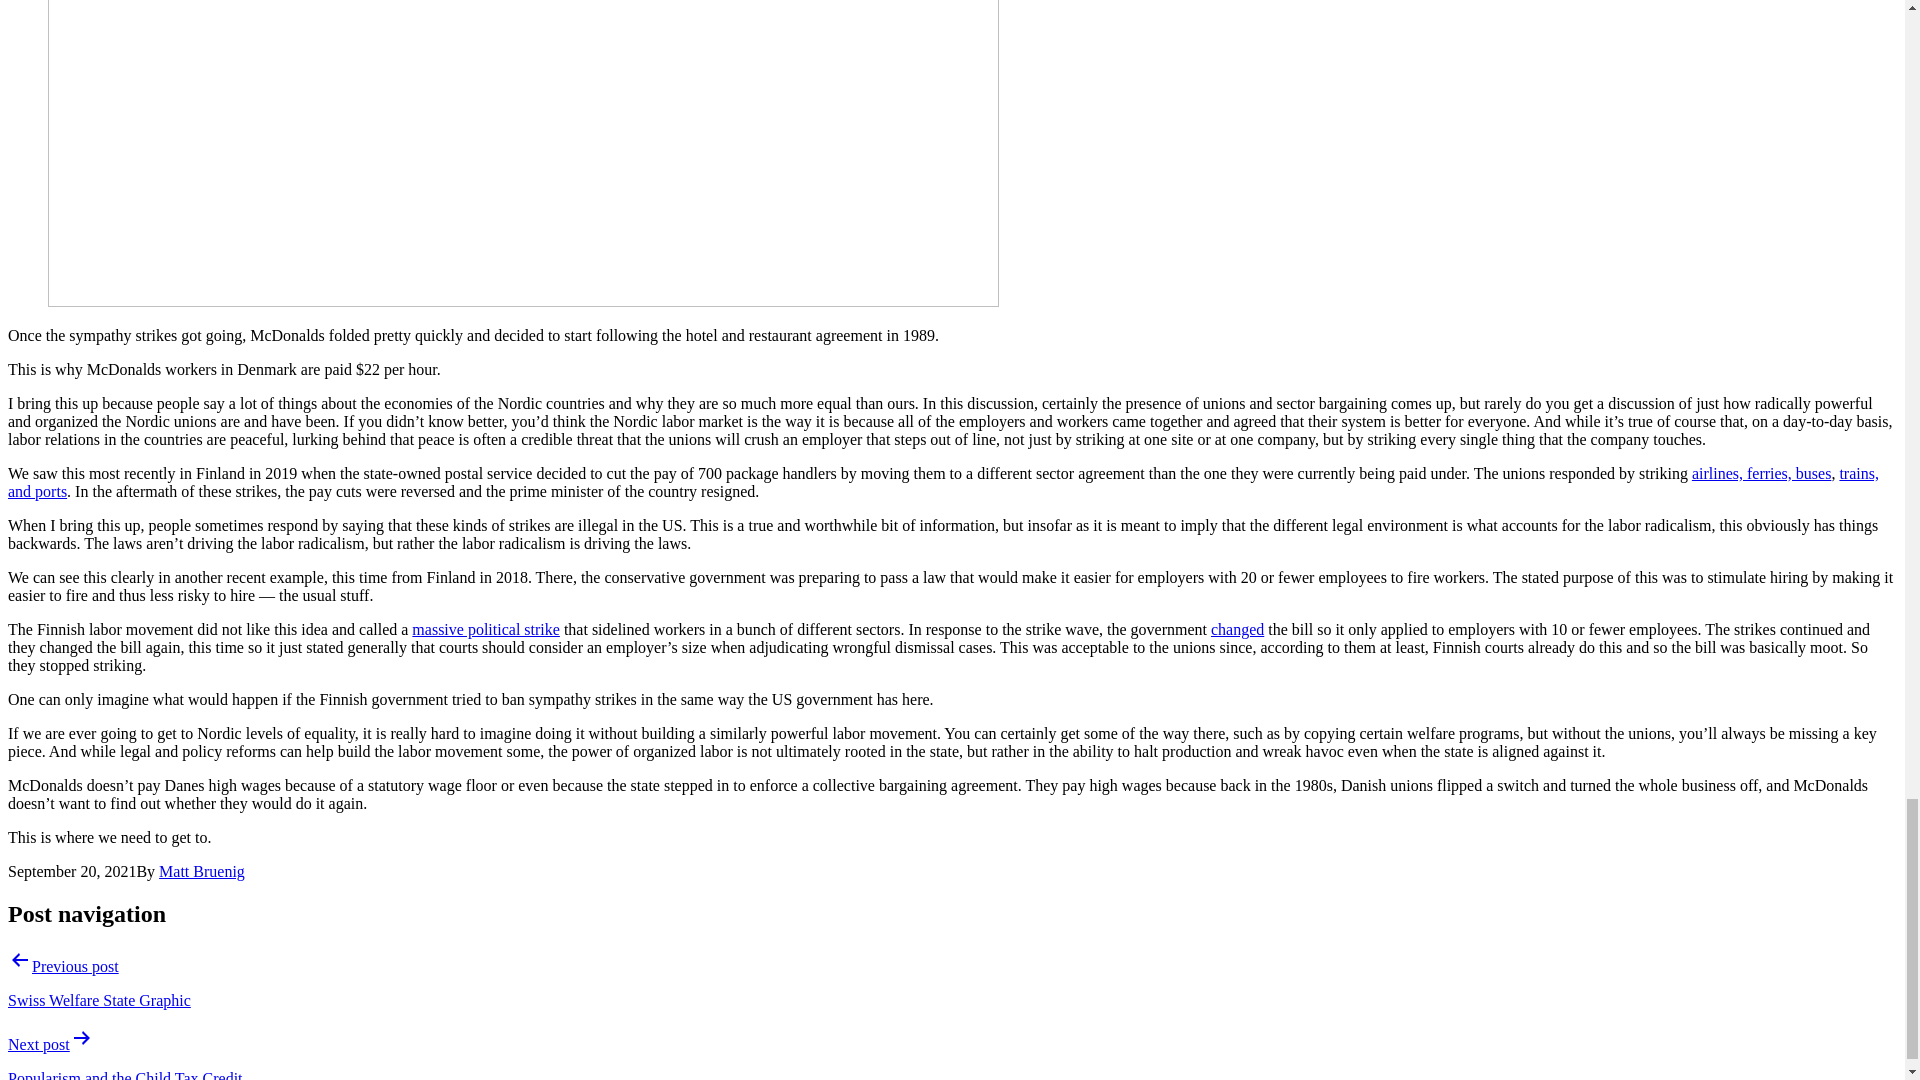  What do you see at coordinates (1237, 630) in the screenshot?
I see `changed` at bounding box center [1237, 630].